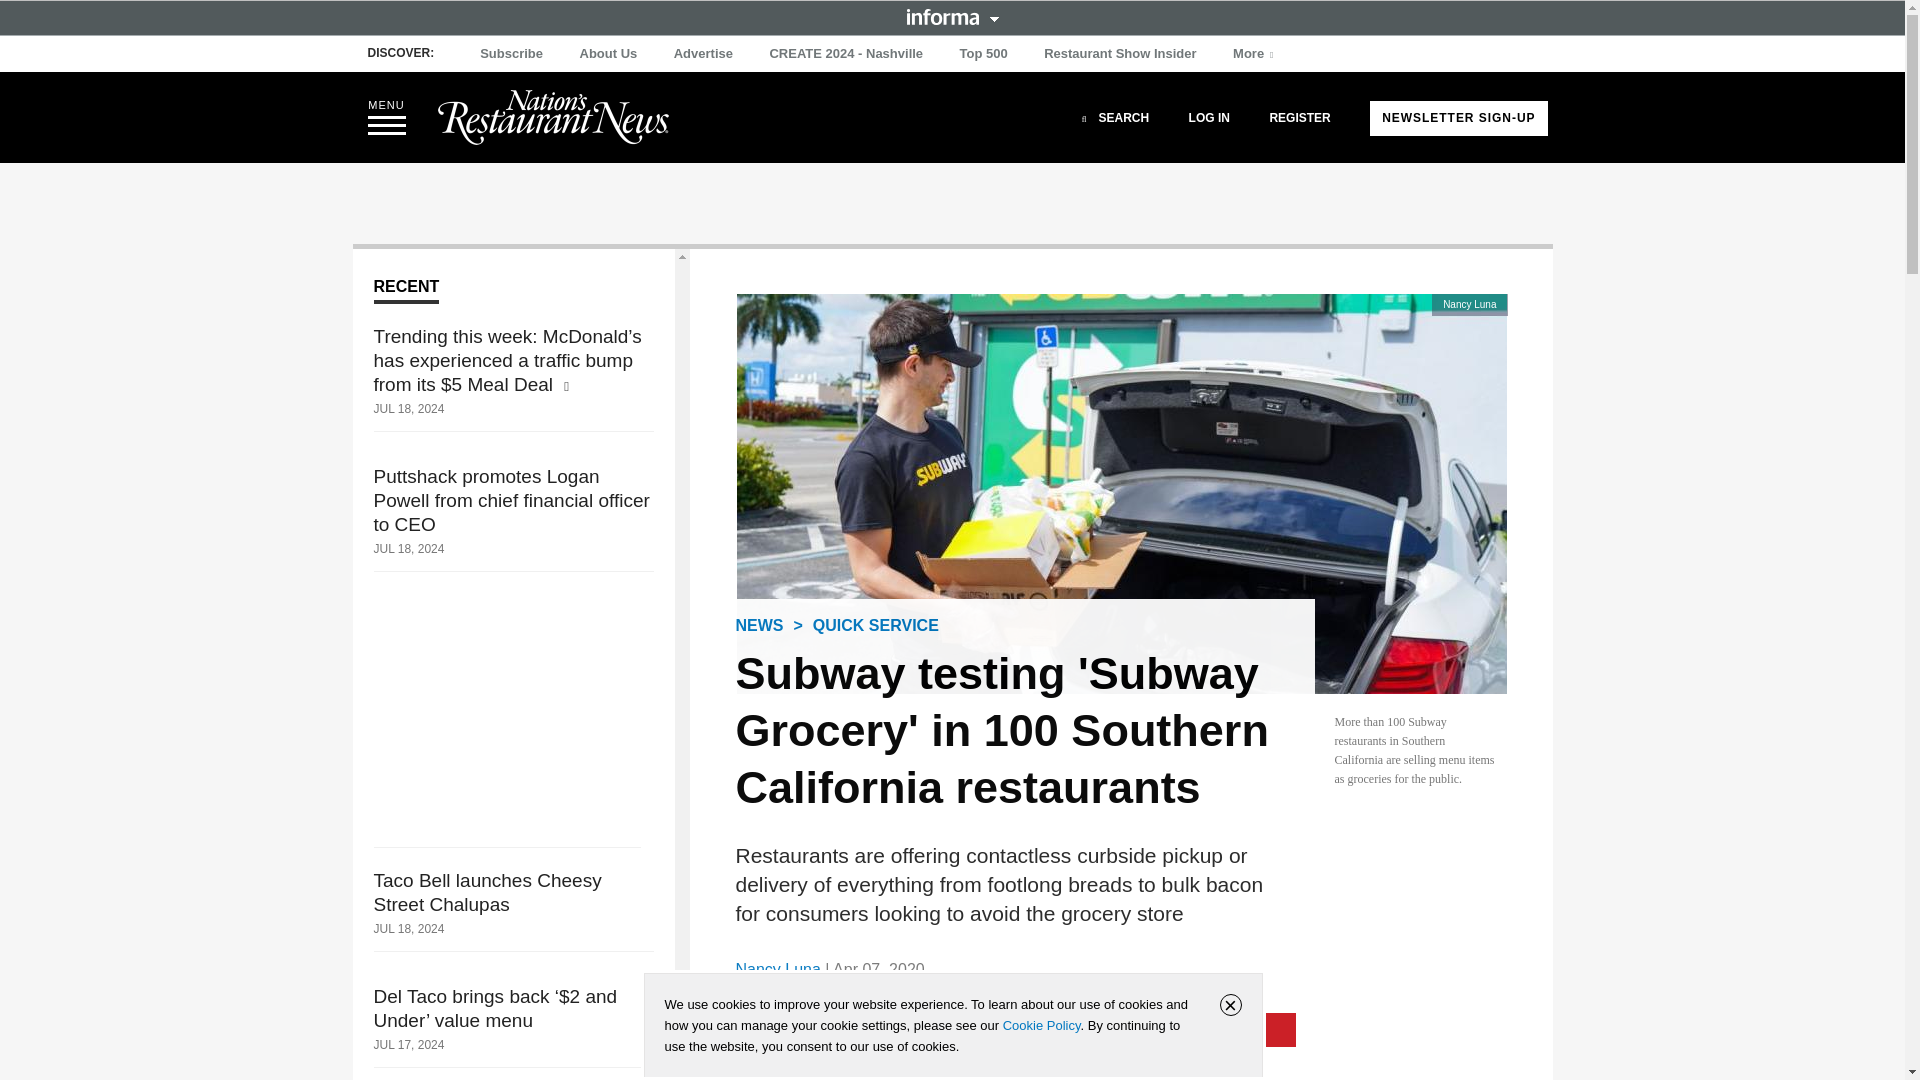 This screenshot has width=1920, height=1080. I want to click on Top 500, so click(984, 54).